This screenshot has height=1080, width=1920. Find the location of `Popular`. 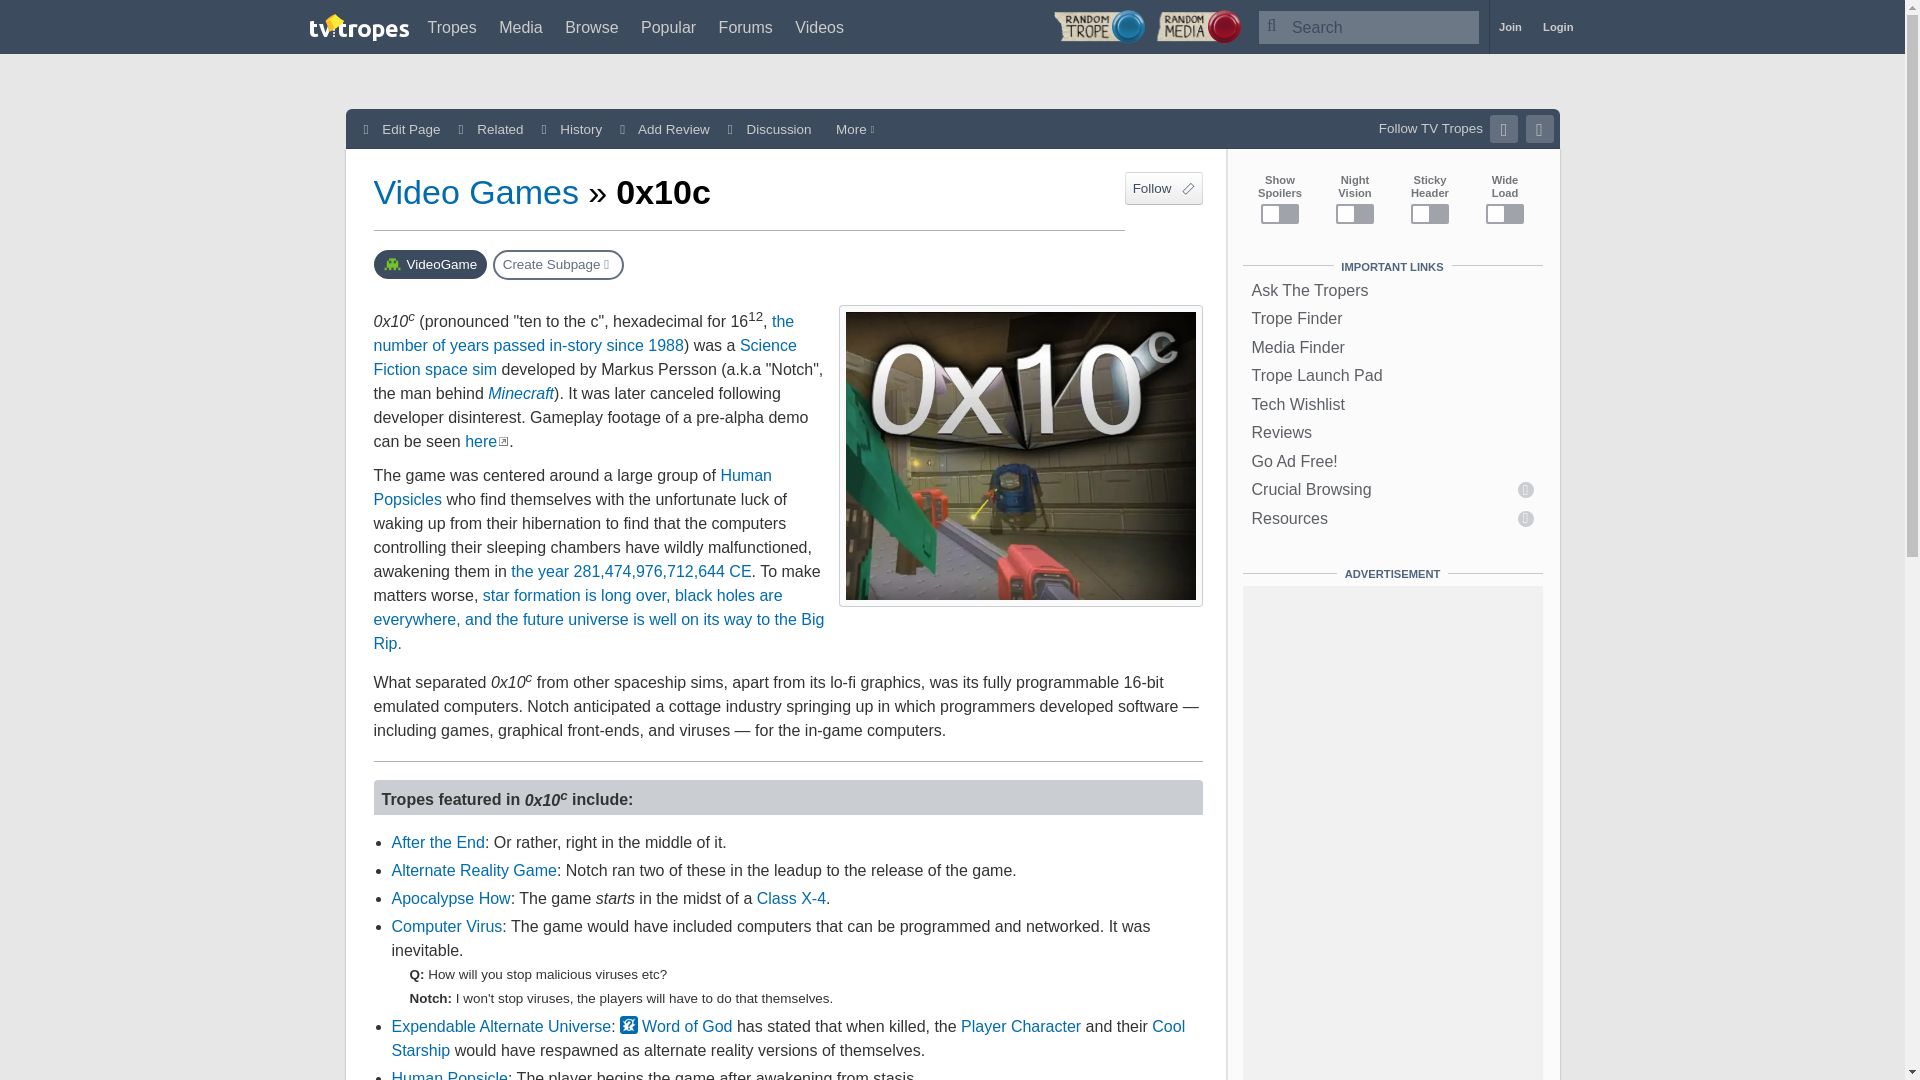

Popular is located at coordinates (668, 27).